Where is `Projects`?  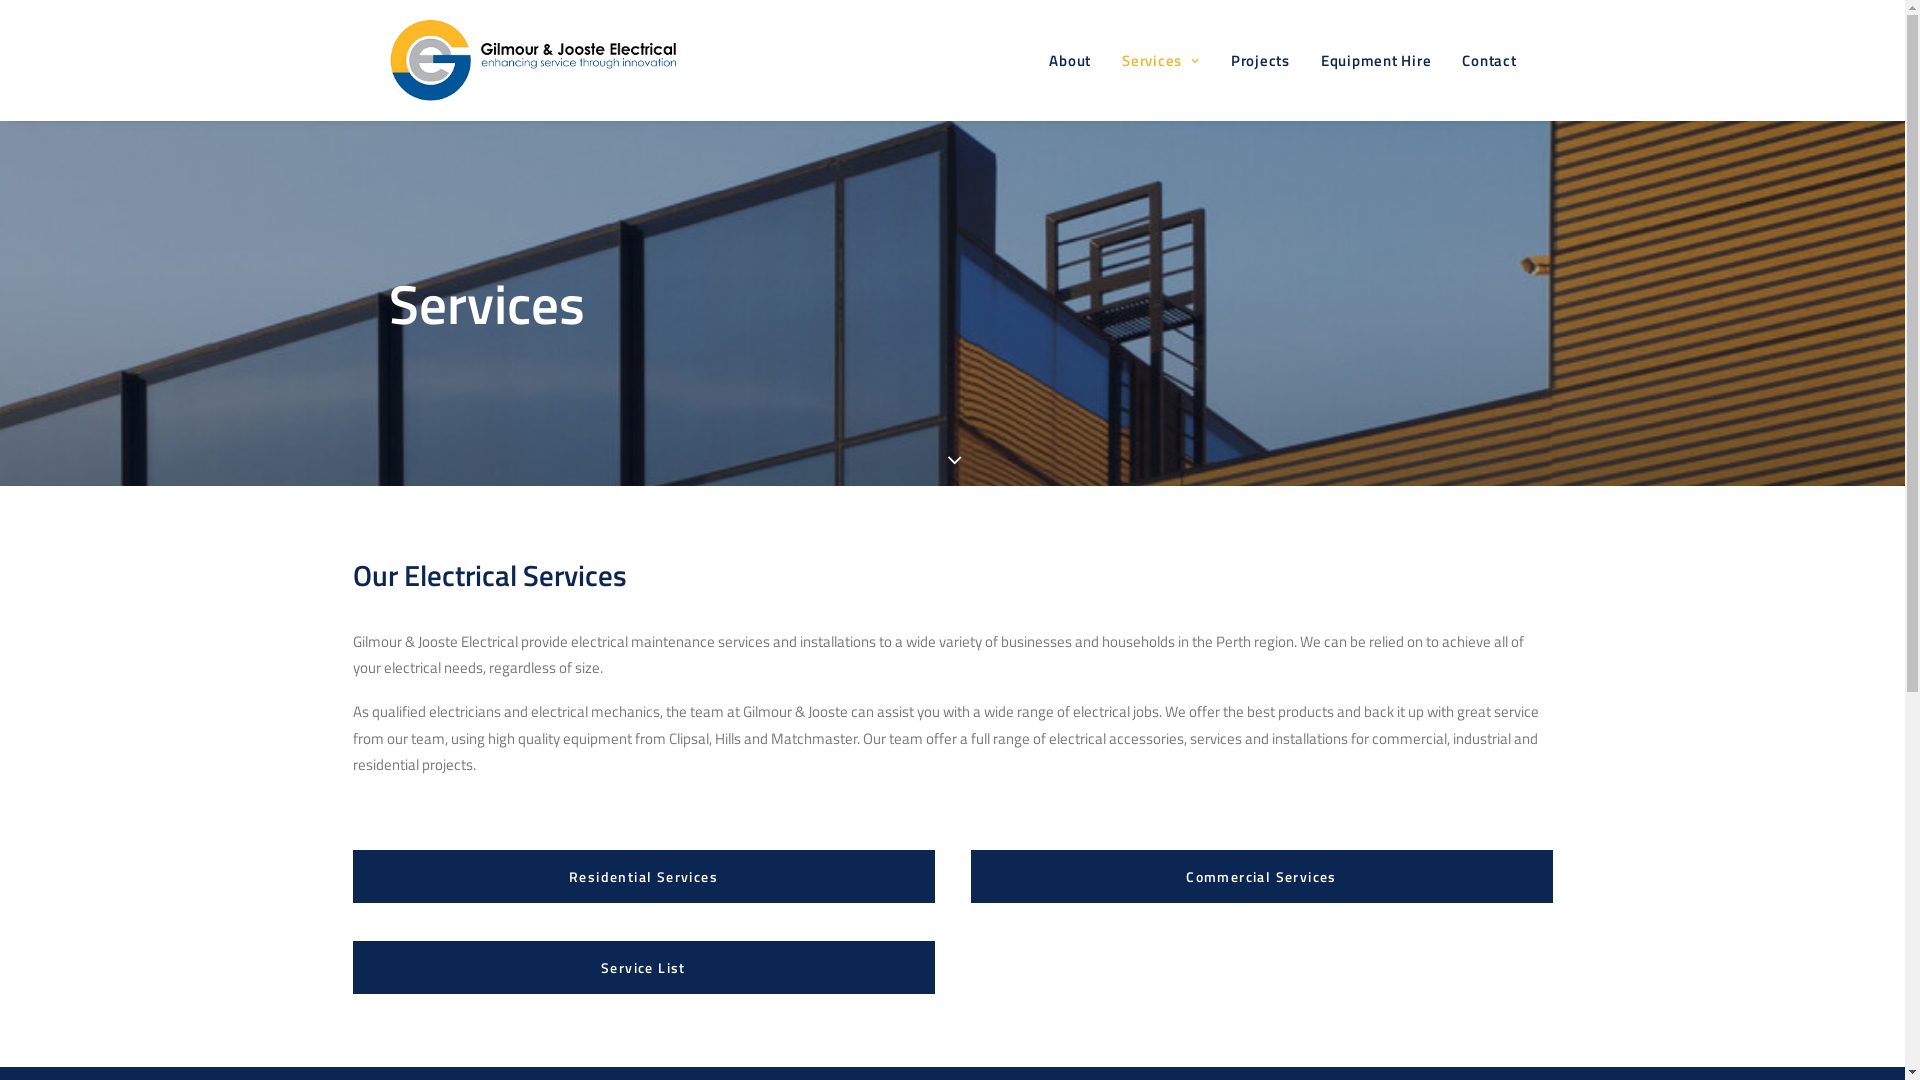
Projects is located at coordinates (1260, 60).